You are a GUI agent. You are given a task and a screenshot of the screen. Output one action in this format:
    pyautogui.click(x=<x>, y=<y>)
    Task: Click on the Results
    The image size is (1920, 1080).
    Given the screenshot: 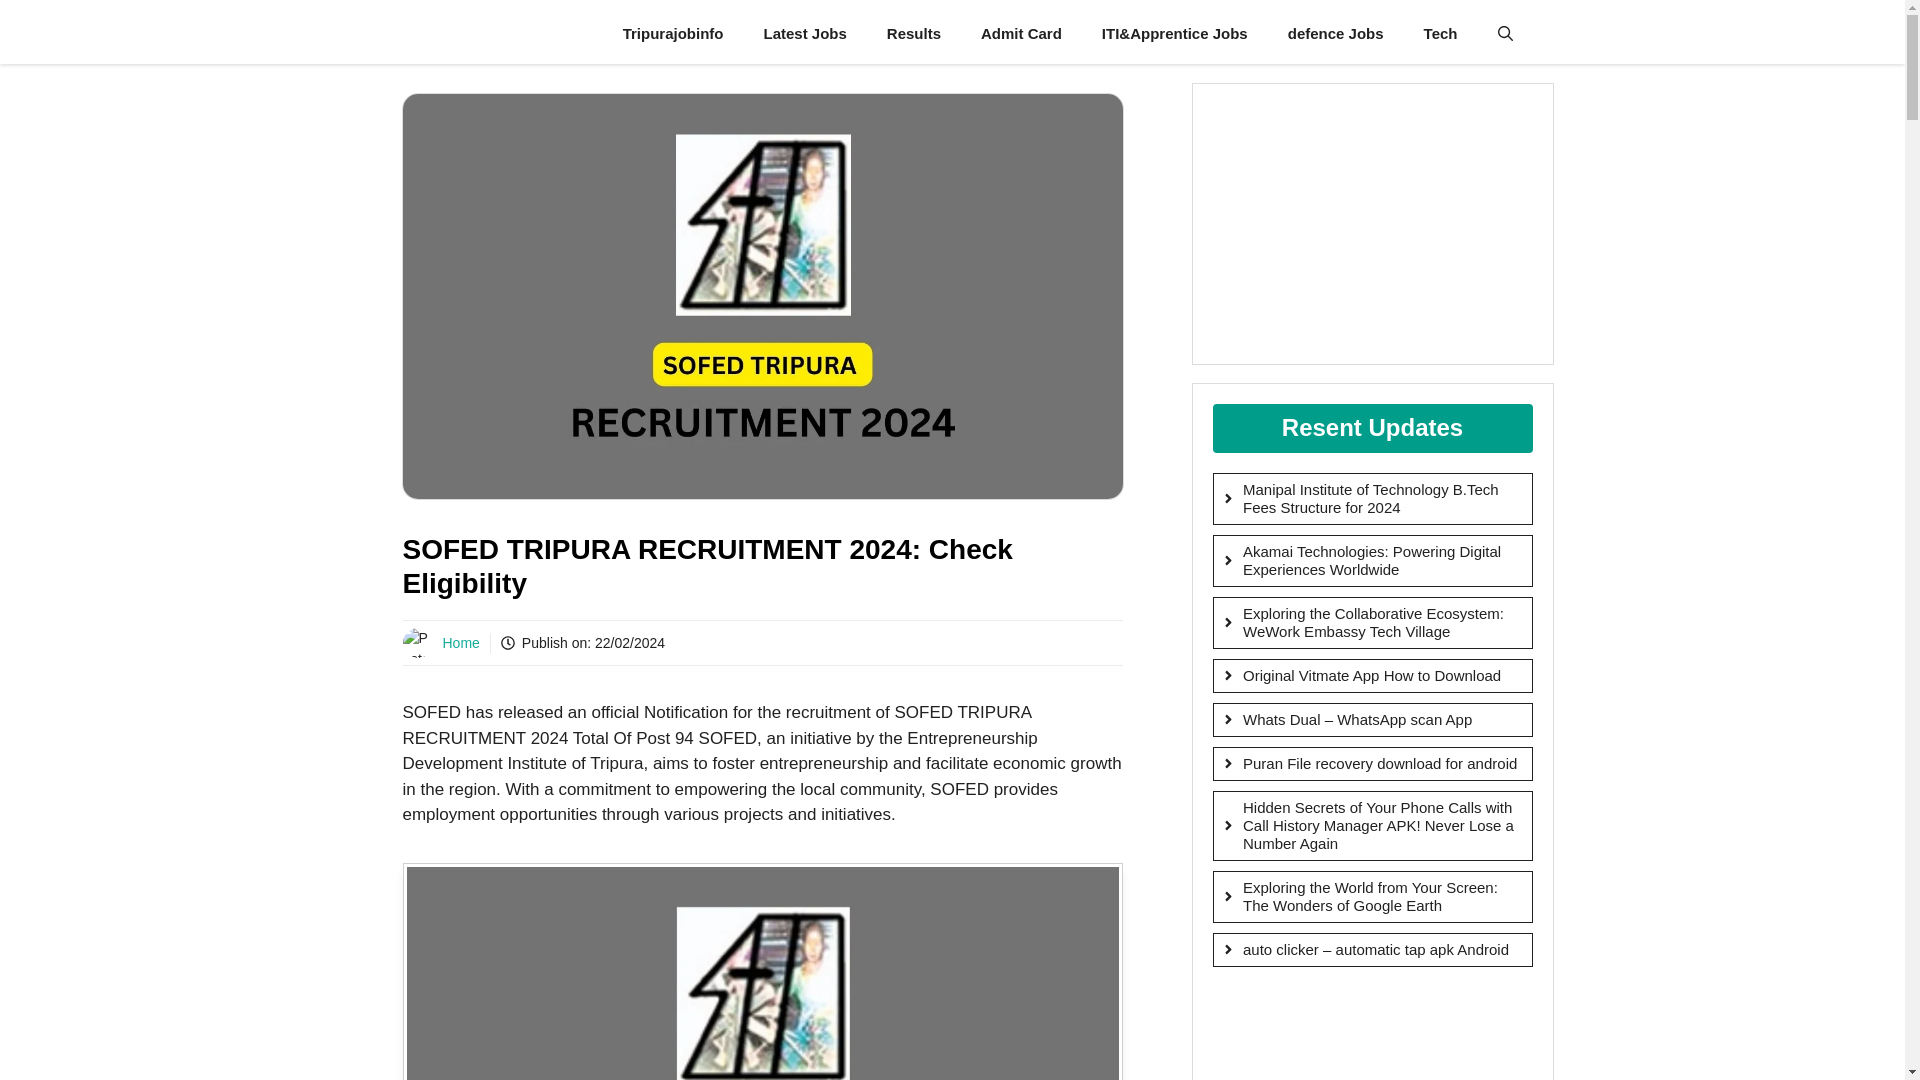 What is the action you would take?
    pyautogui.click(x=914, y=34)
    